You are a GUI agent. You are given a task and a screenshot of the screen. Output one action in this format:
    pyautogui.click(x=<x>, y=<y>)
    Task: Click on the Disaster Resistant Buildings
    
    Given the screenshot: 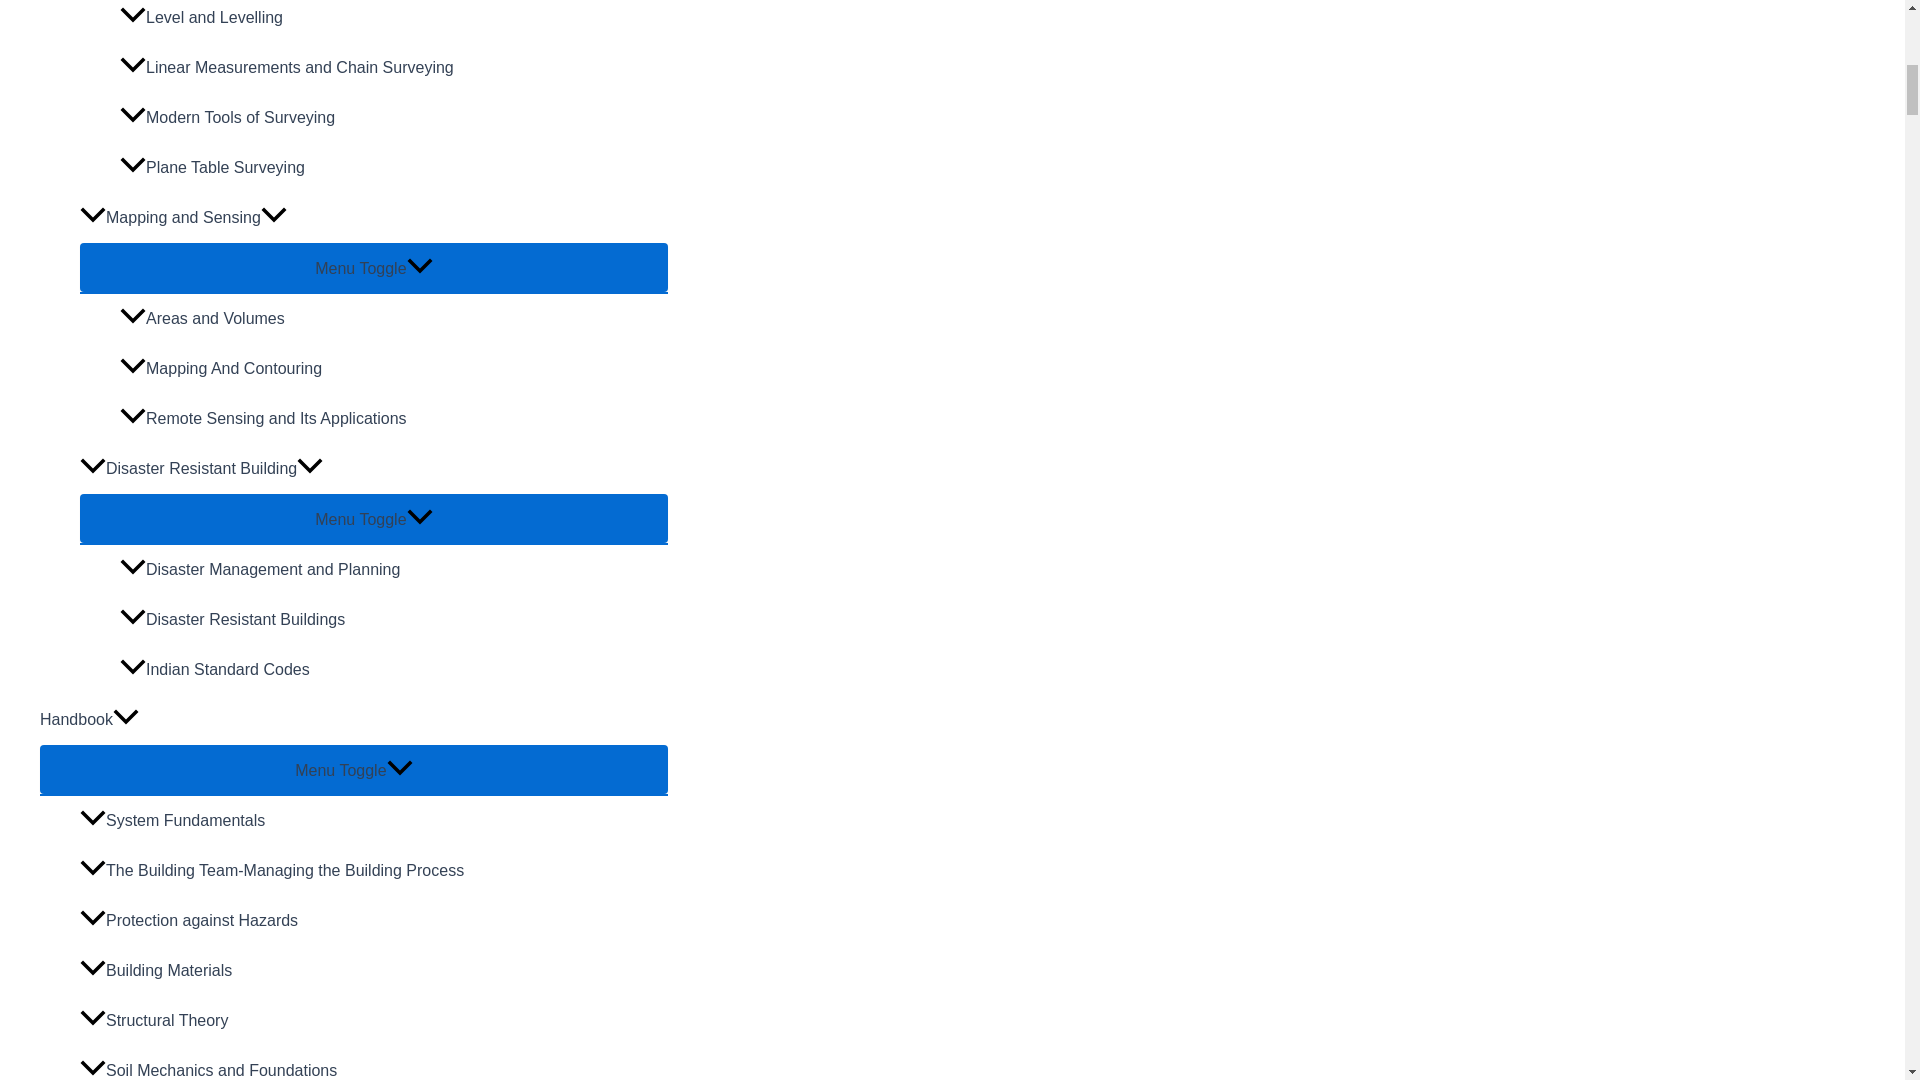 What is the action you would take?
    pyautogui.click(x=394, y=620)
    